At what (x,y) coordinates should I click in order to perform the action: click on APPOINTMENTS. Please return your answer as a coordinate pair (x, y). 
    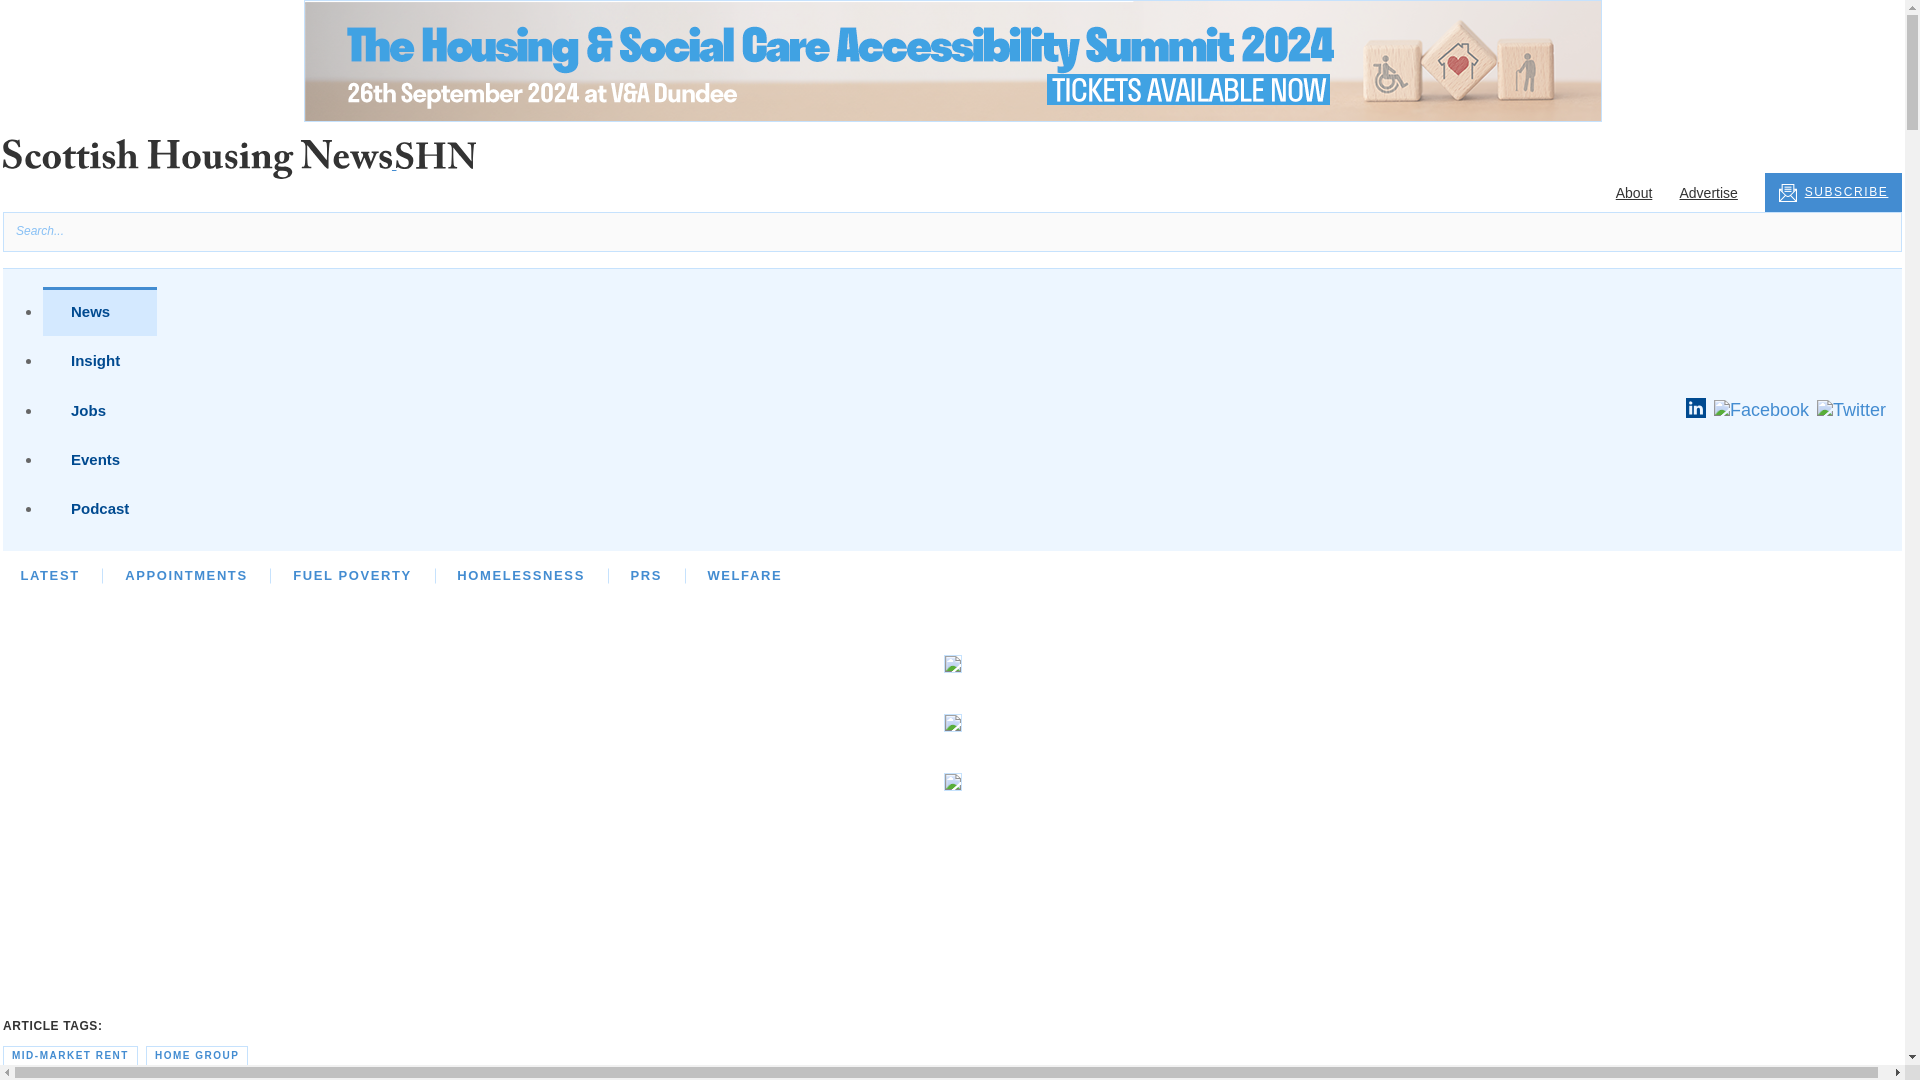
    Looking at the image, I should click on (186, 576).